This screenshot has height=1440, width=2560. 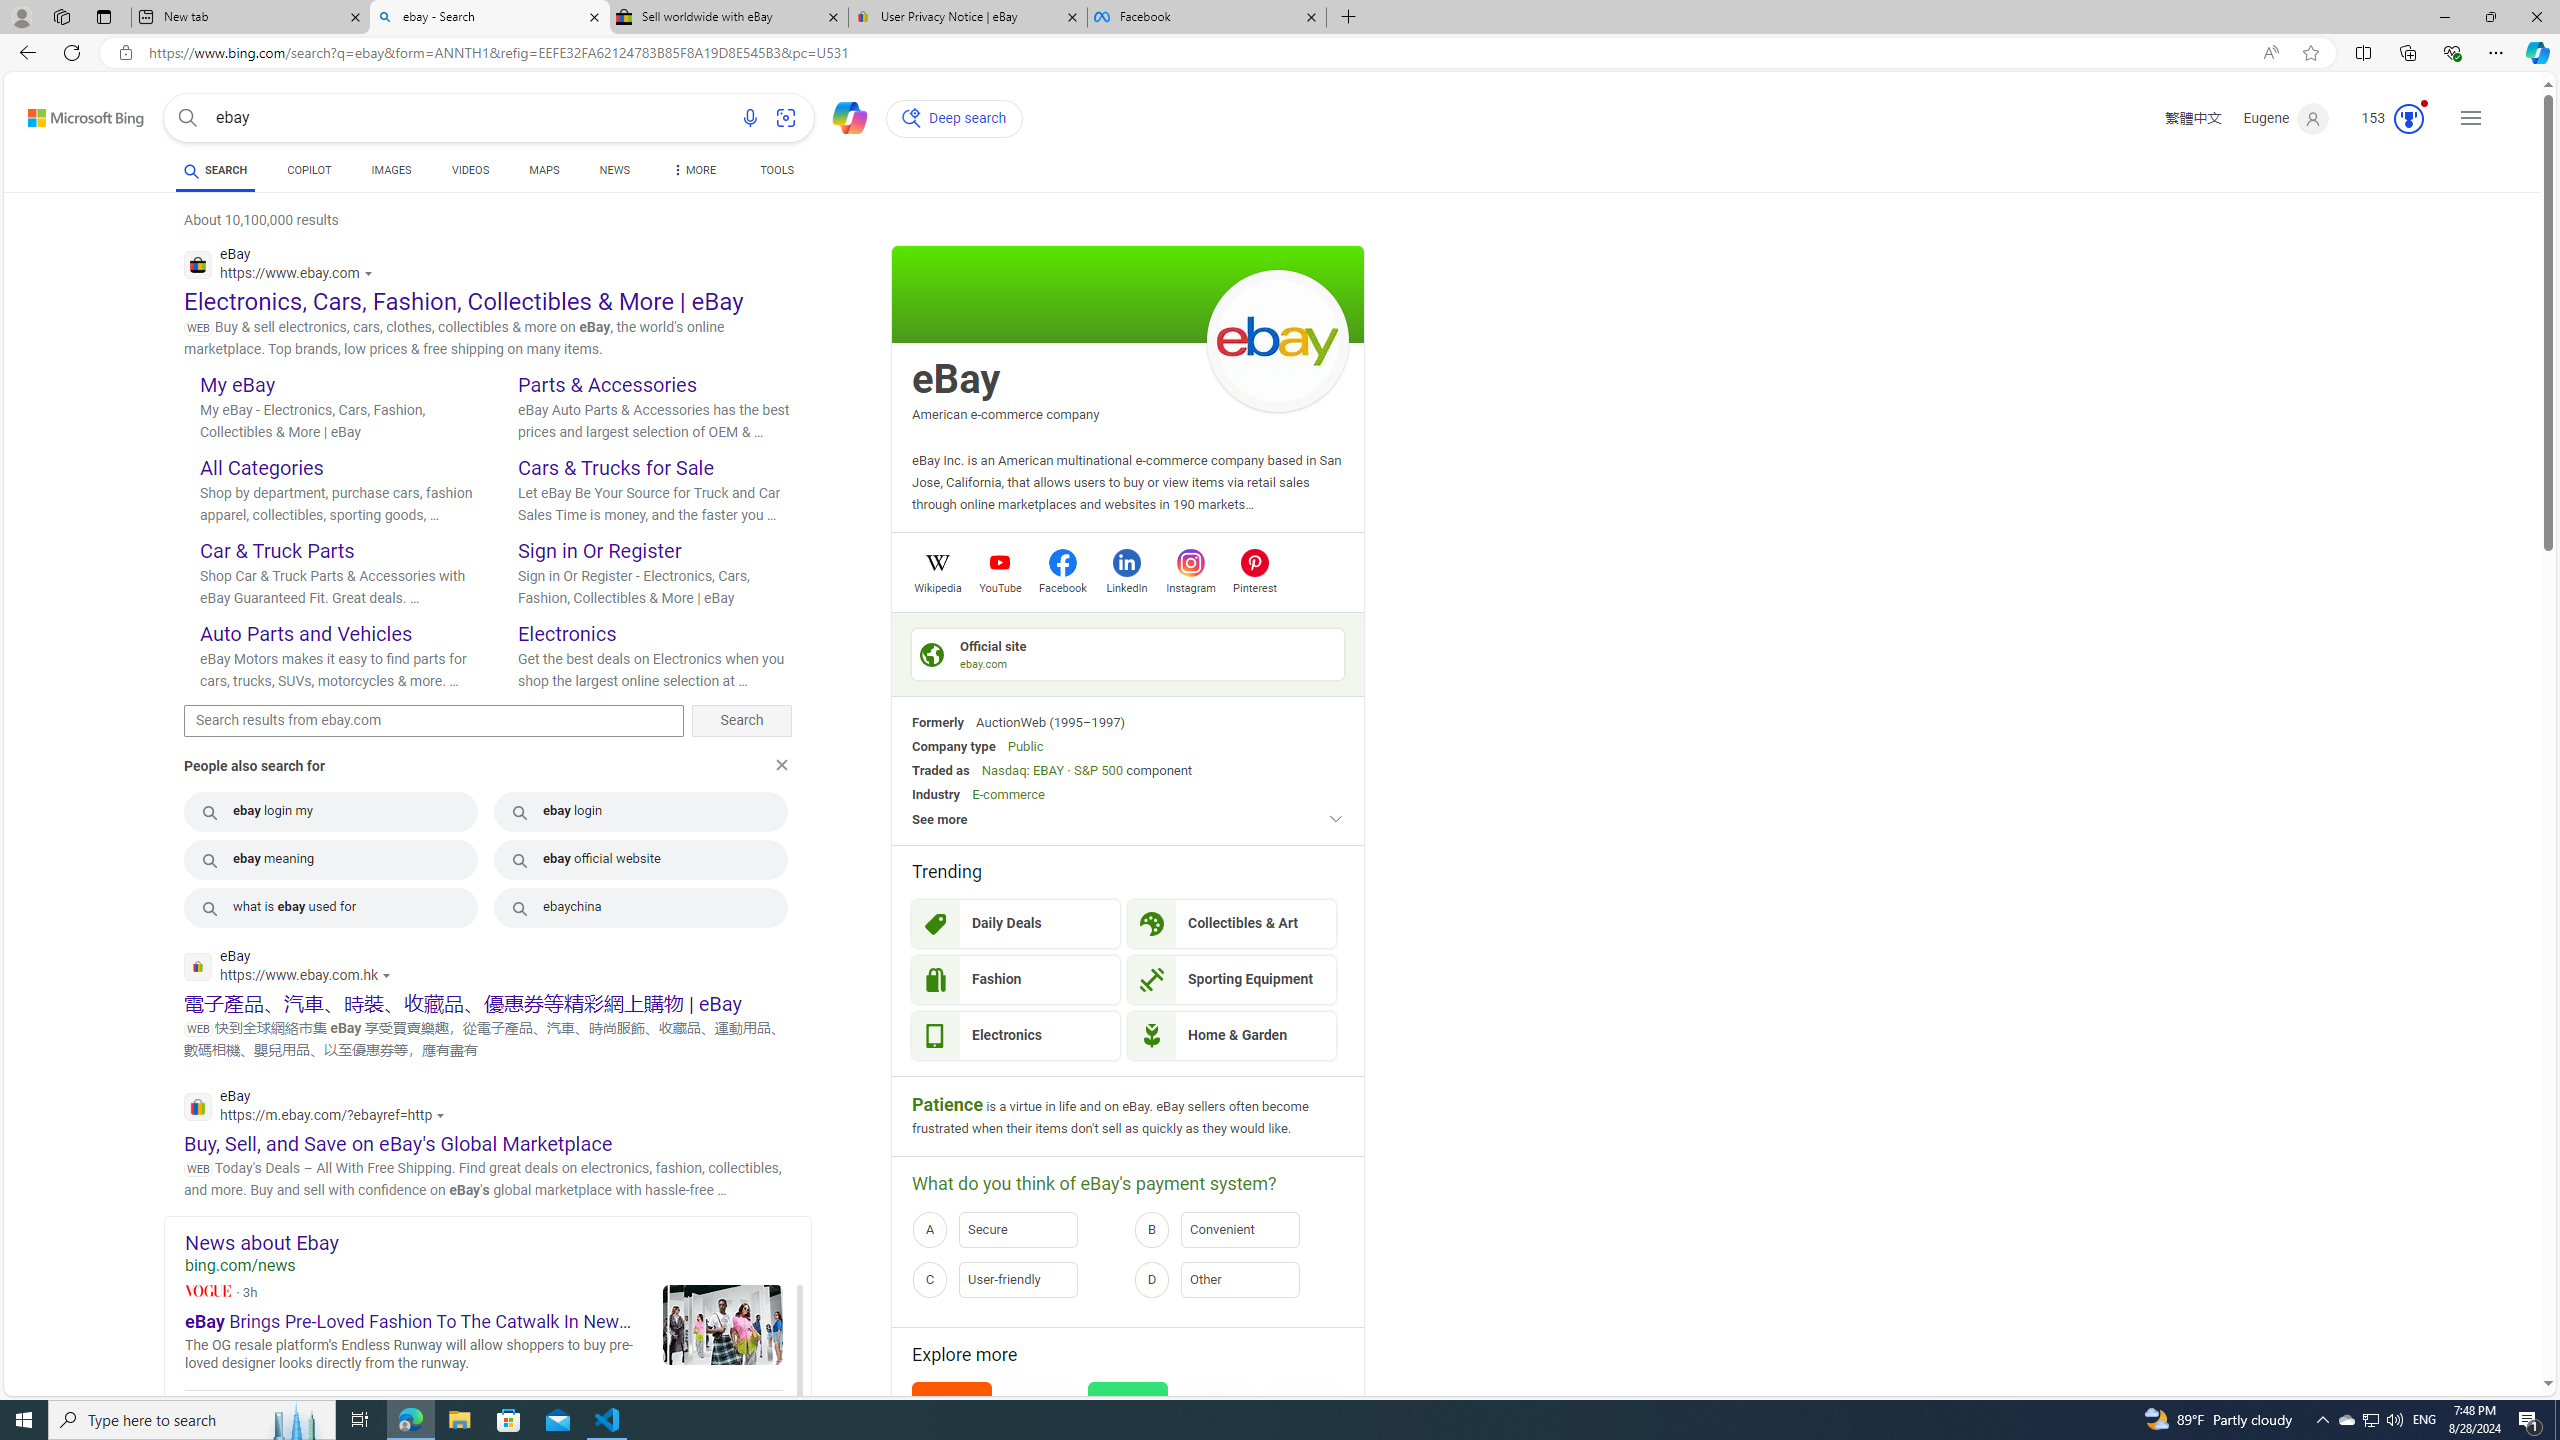 What do you see at coordinates (1304, 1422) in the screenshot?
I see `Harbor Freight Tools` at bounding box center [1304, 1422].